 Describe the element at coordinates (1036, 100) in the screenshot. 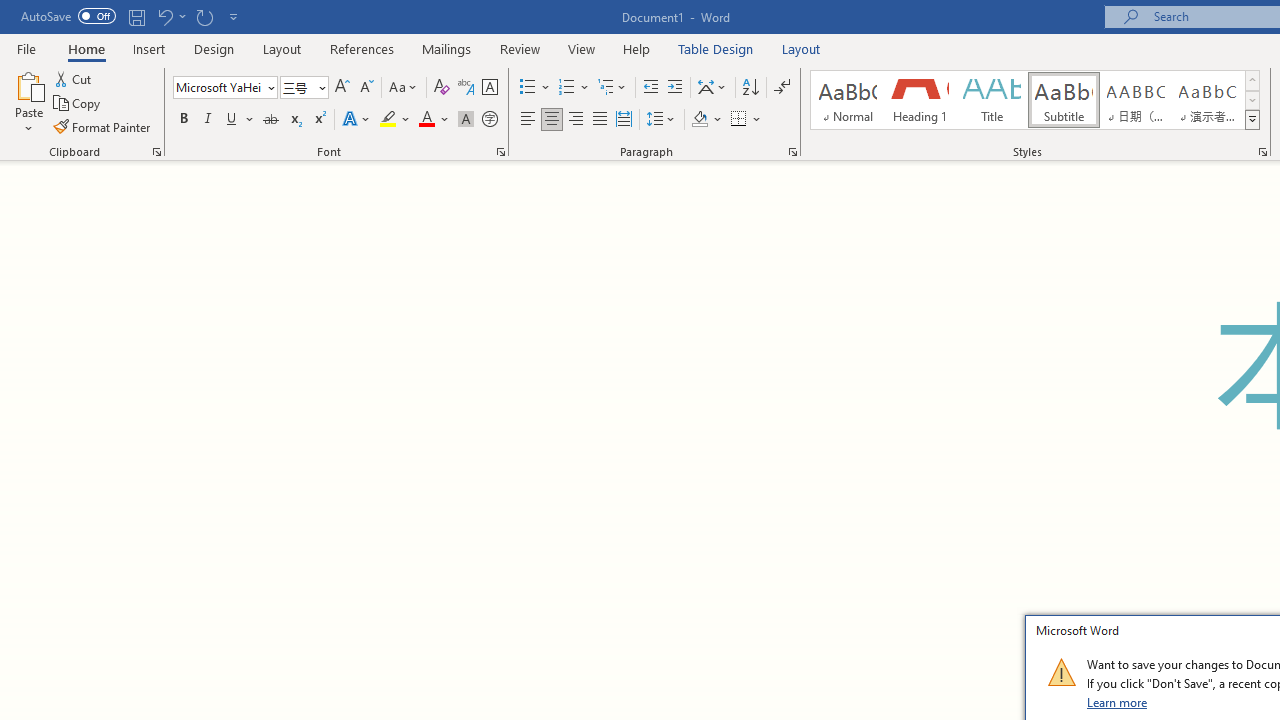

I see `AutomationID: QuickStylesGallery` at that location.